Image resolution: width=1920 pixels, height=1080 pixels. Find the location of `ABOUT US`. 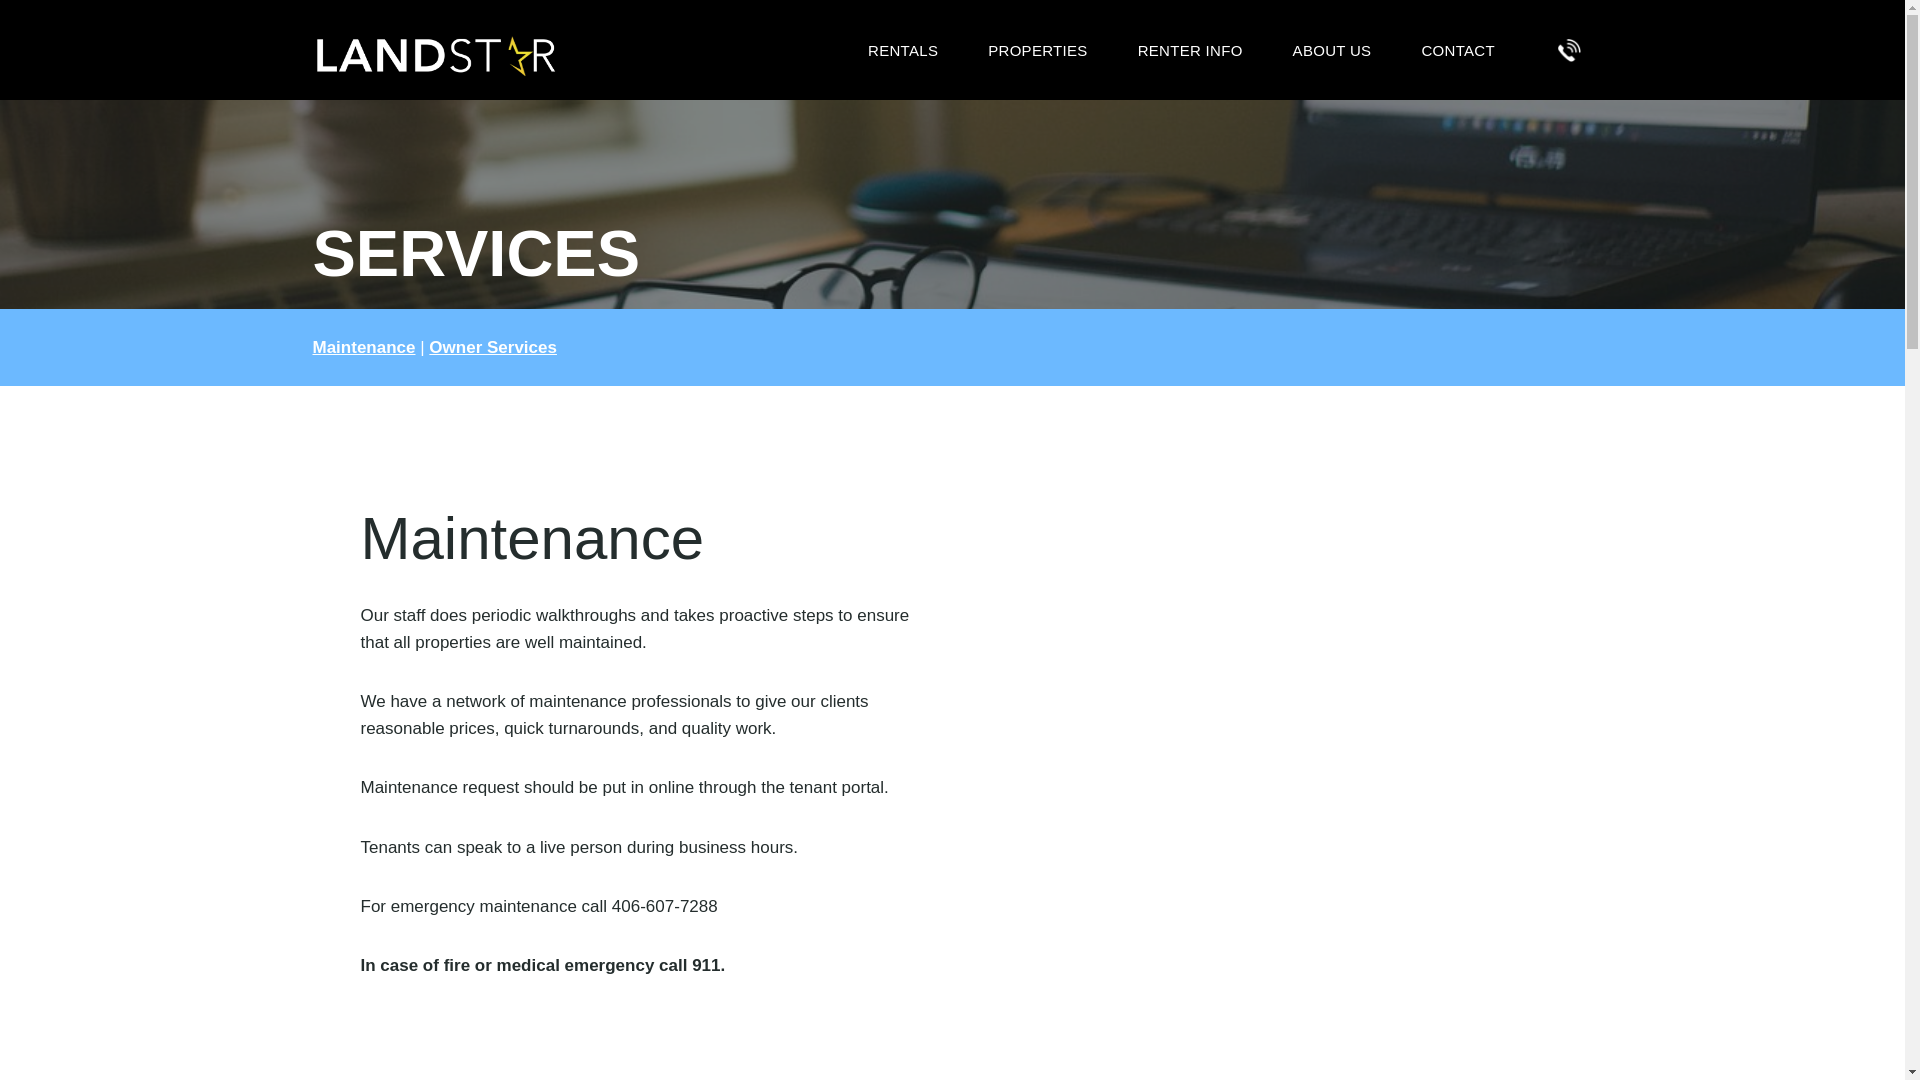

ABOUT US is located at coordinates (1332, 50).